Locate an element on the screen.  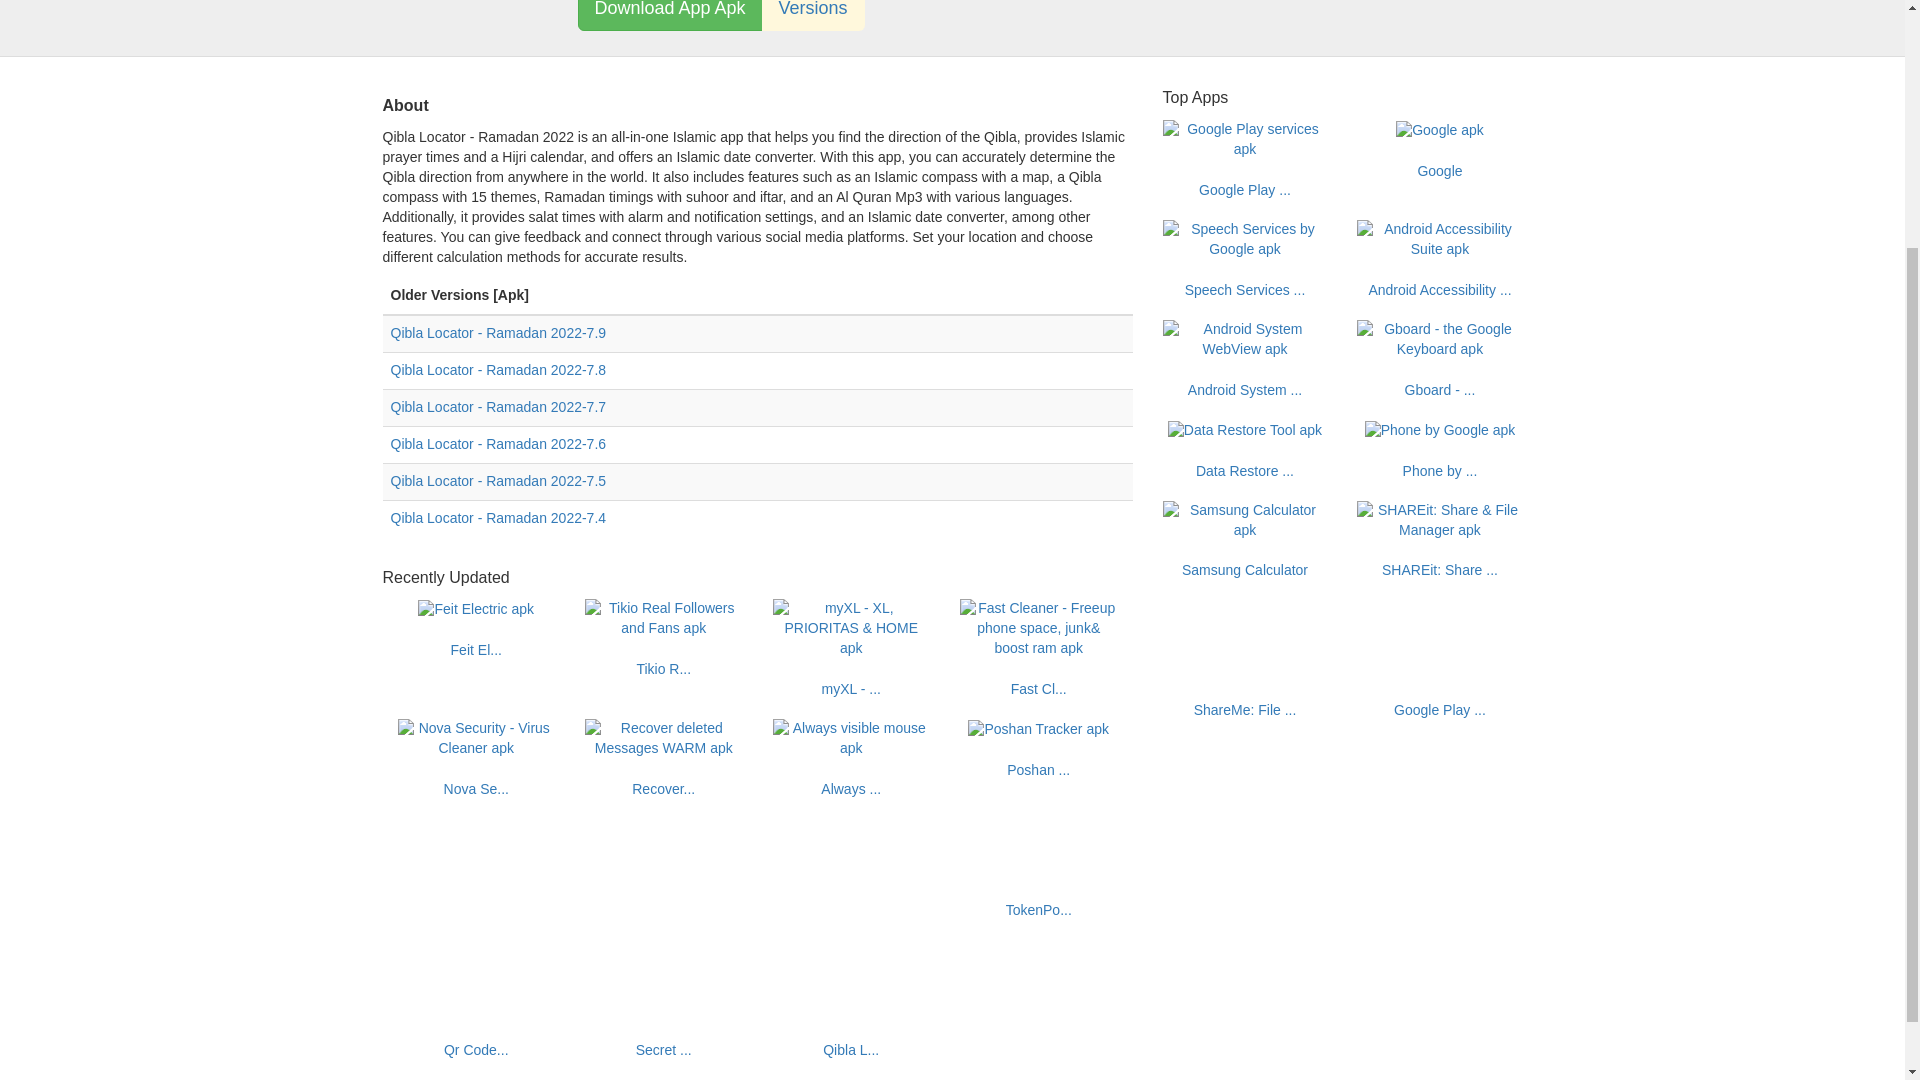
Qibla Locator - Ramadan 2022-7.7 is located at coordinates (498, 406).